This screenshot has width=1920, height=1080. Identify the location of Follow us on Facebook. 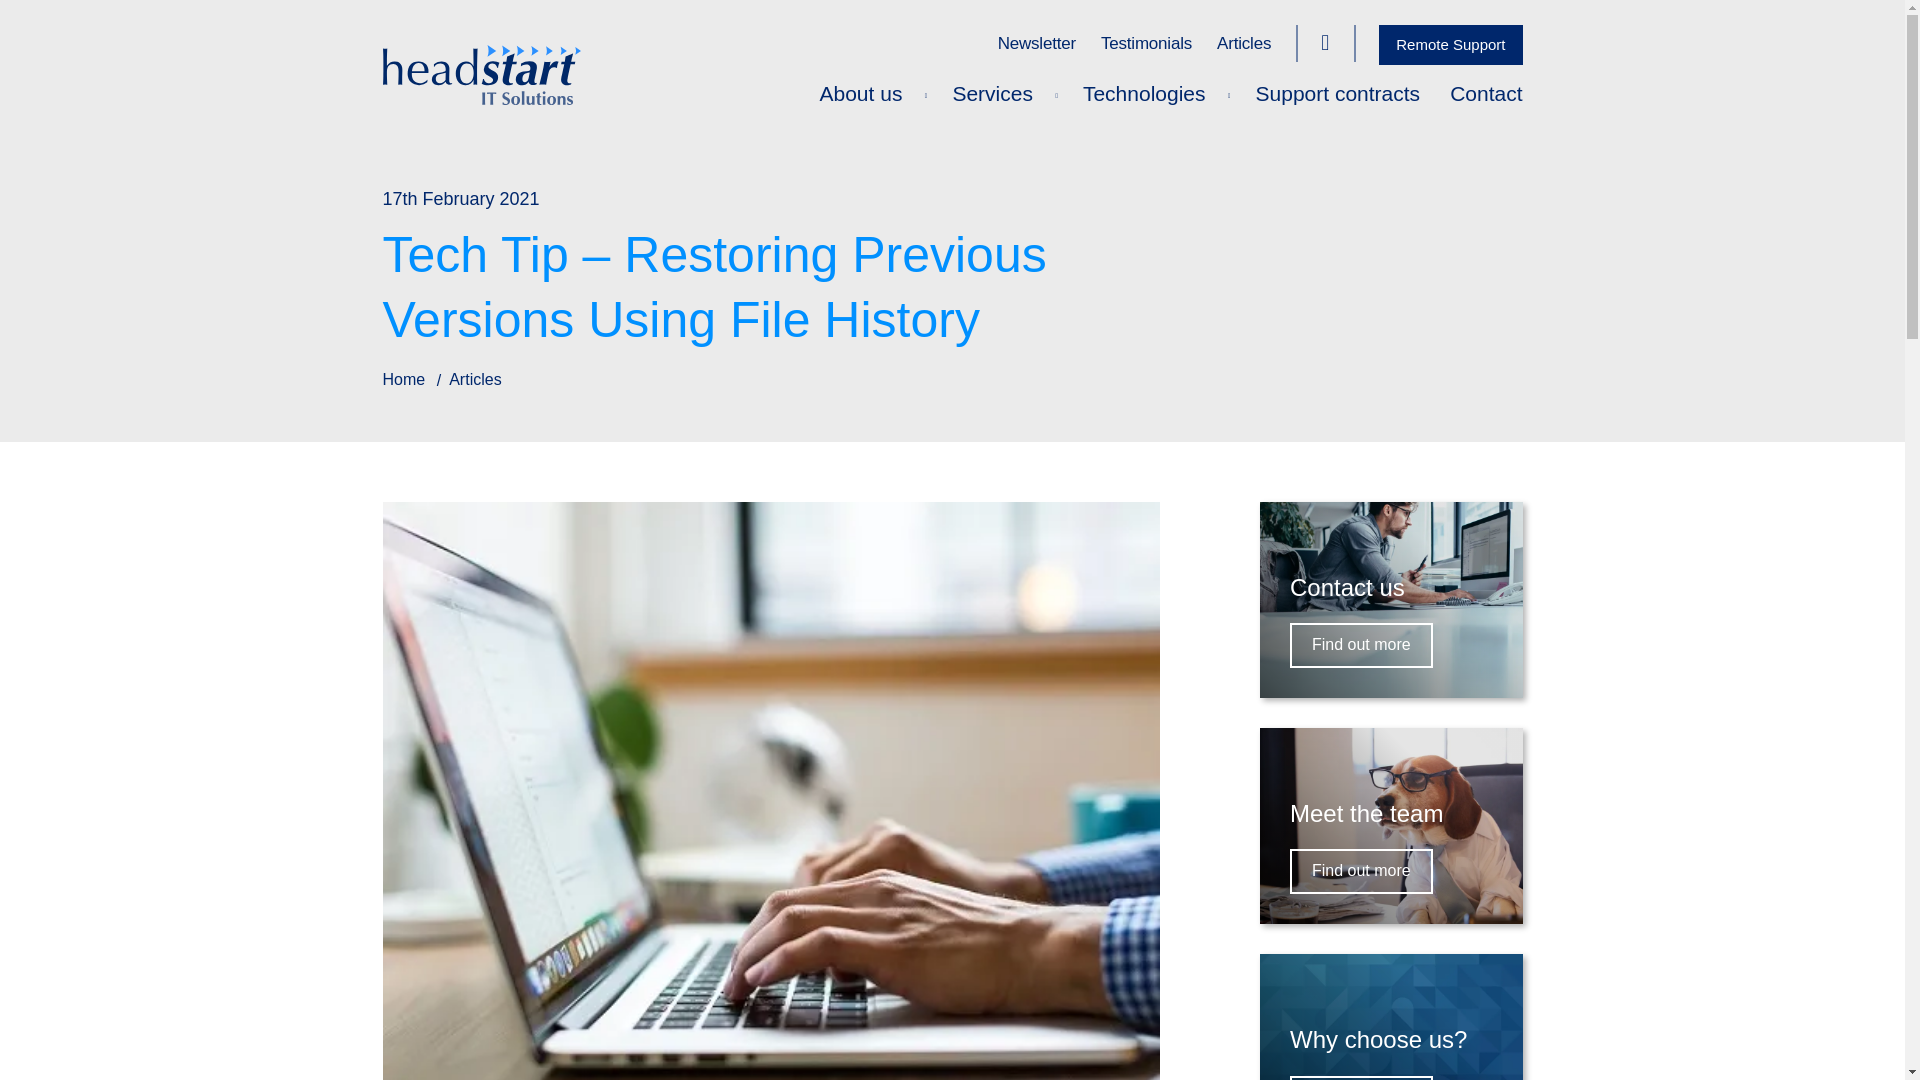
(1324, 44).